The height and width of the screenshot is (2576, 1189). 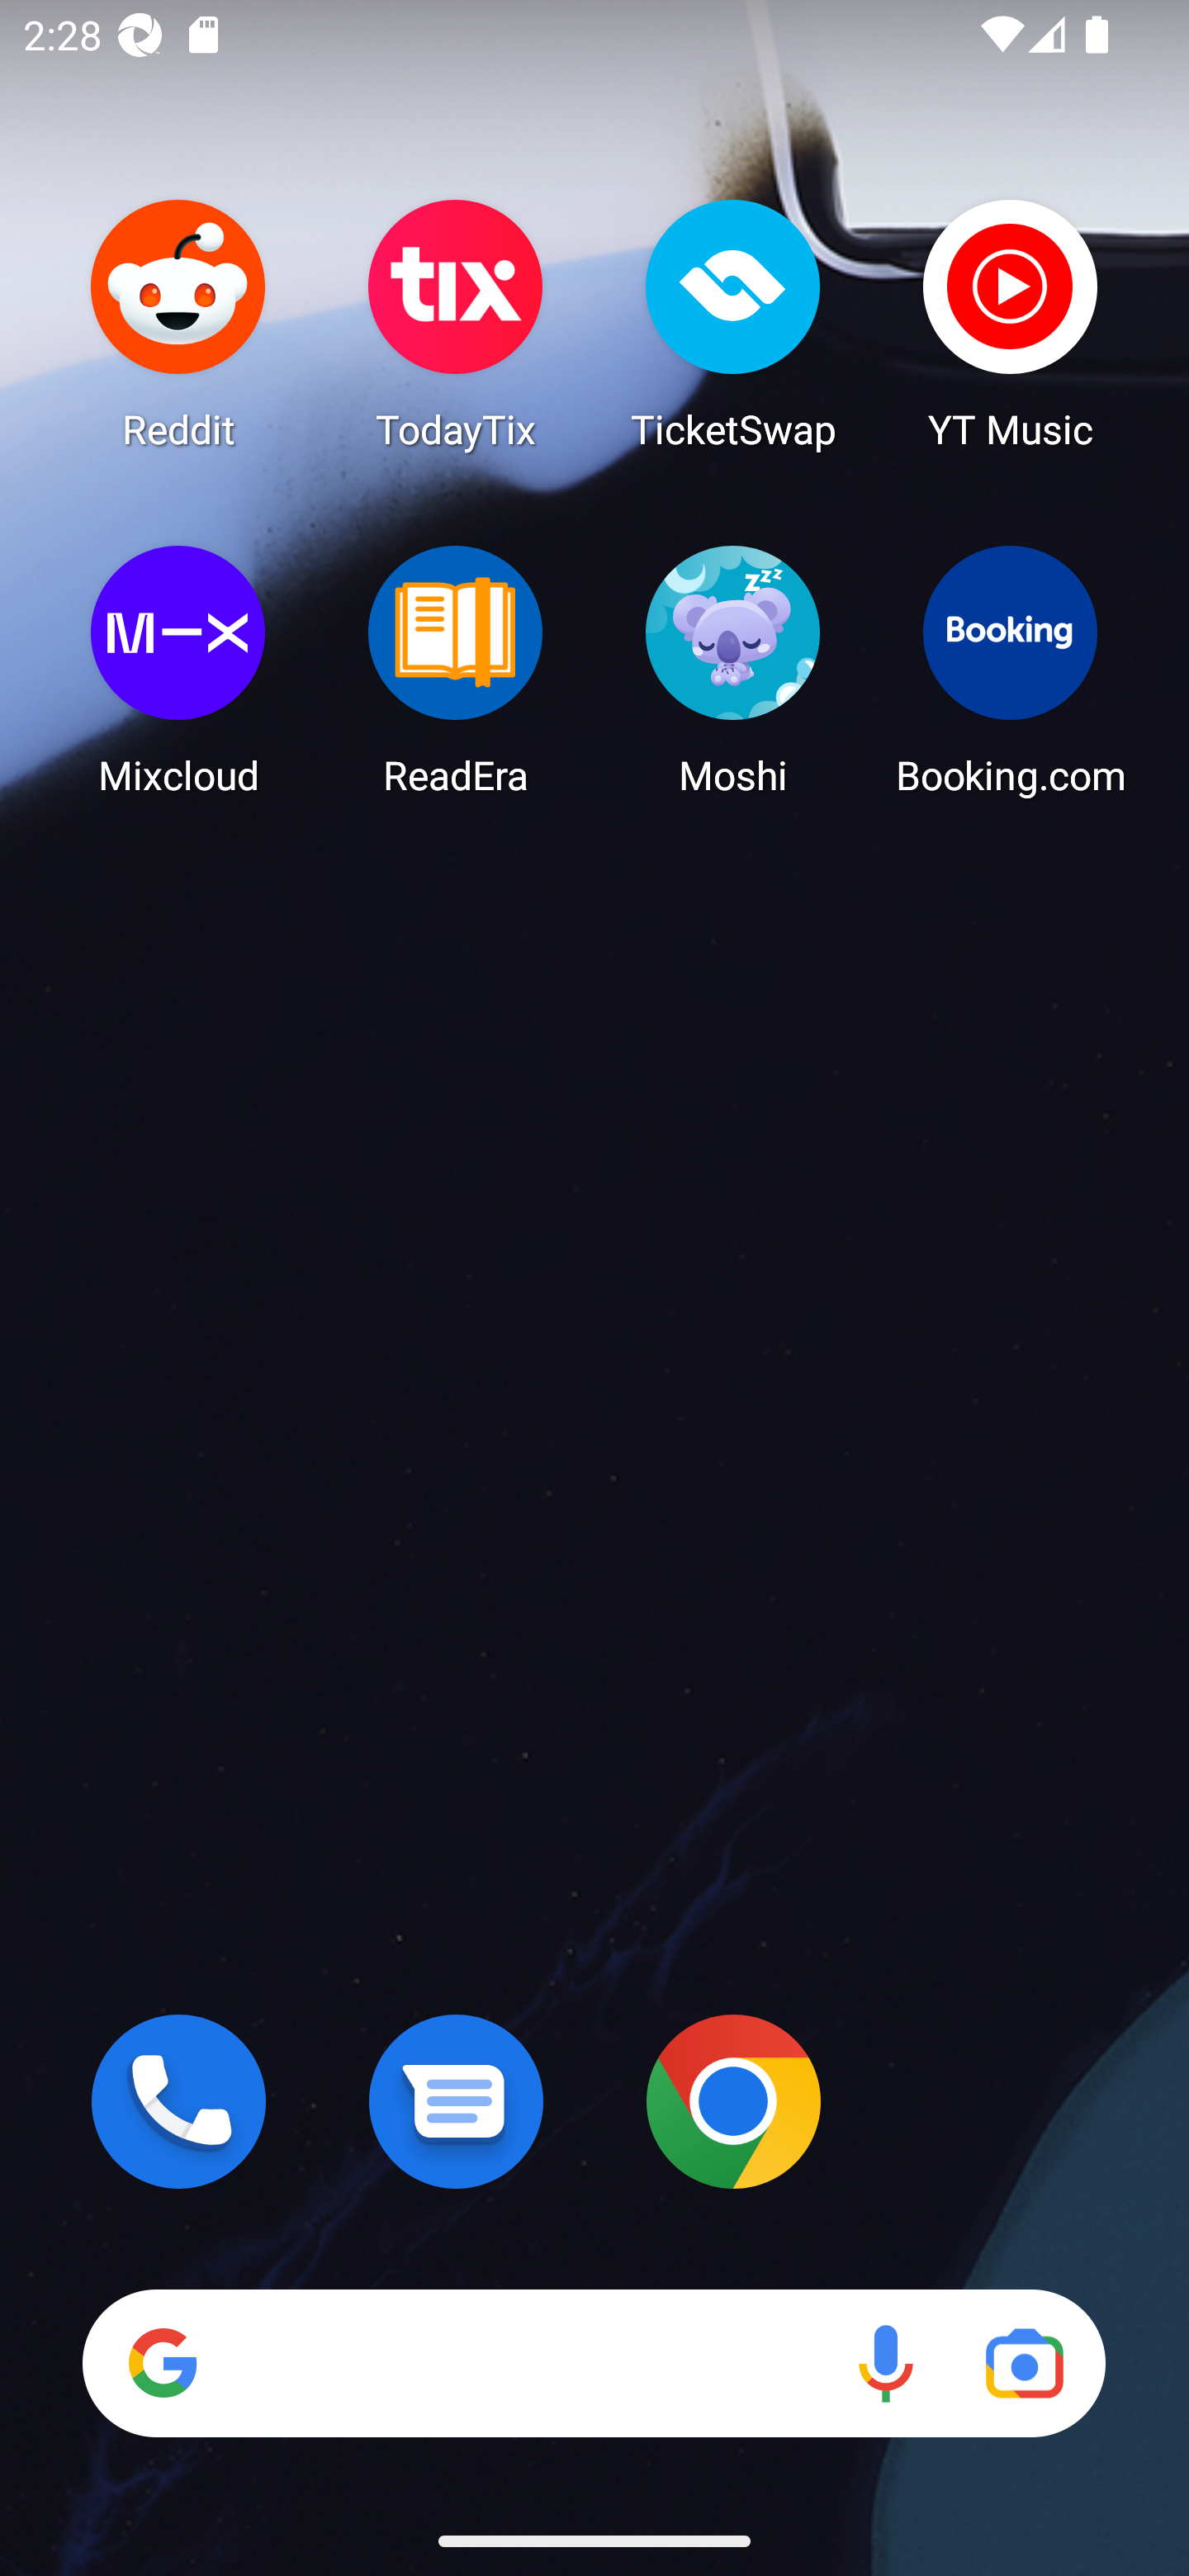 What do you see at coordinates (1011, 670) in the screenshot?
I see `Booking.com` at bounding box center [1011, 670].